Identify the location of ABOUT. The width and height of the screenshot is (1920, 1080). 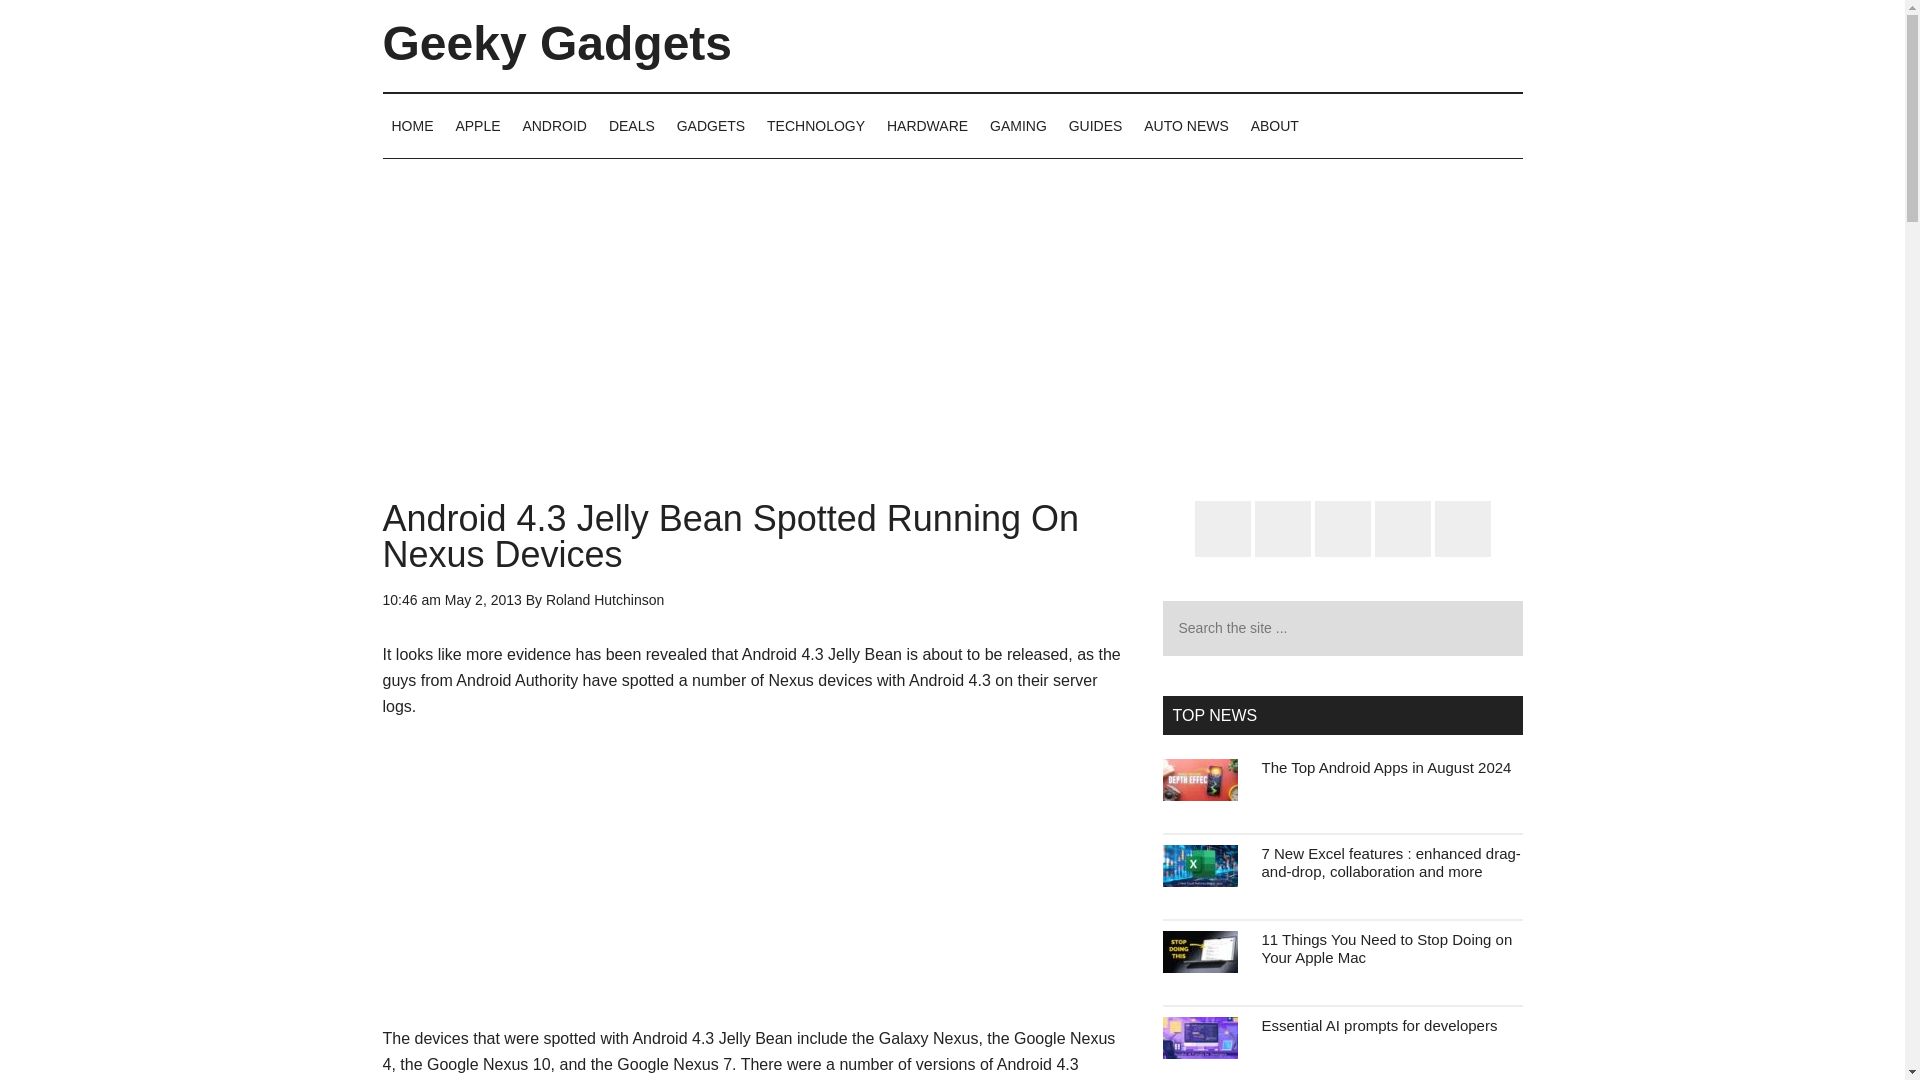
(1274, 125).